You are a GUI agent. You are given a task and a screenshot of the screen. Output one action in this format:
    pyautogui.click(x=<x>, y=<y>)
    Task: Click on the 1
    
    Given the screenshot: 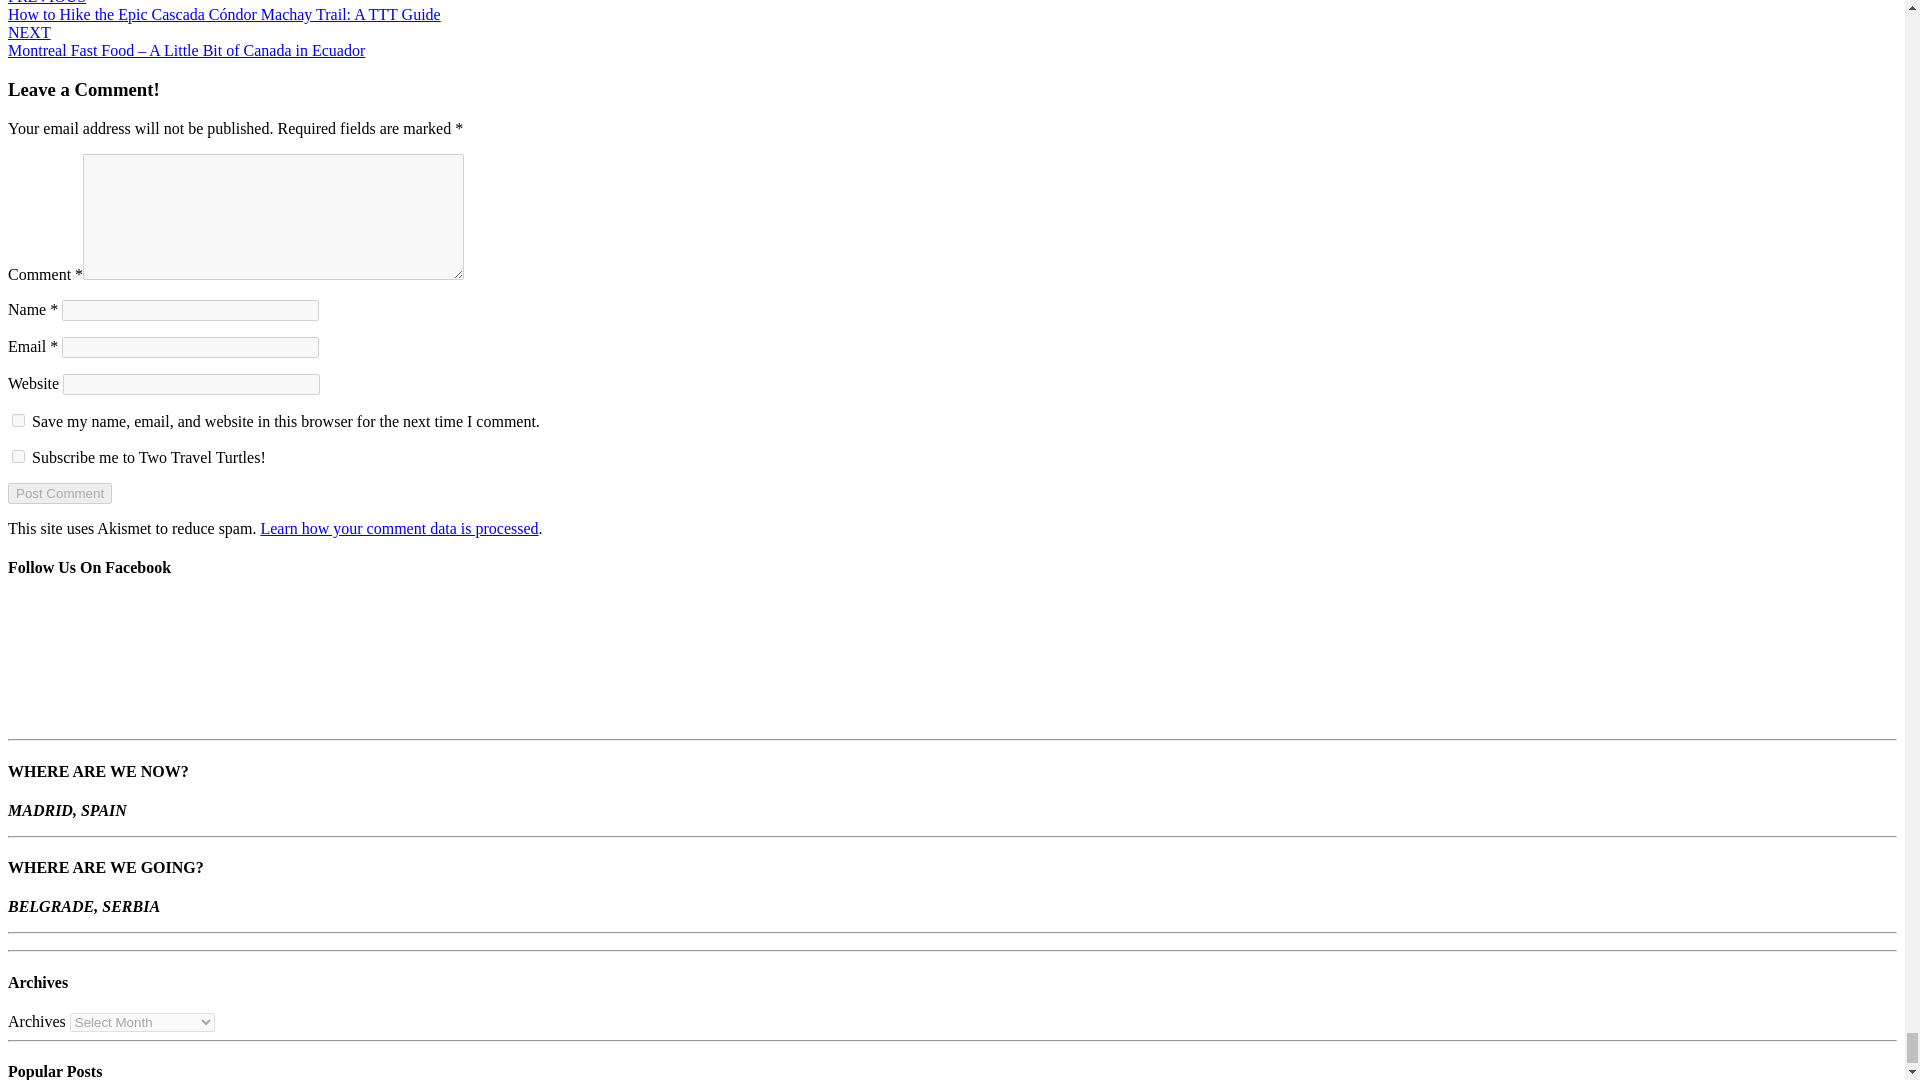 What is the action you would take?
    pyautogui.click(x=18, y=456)
    